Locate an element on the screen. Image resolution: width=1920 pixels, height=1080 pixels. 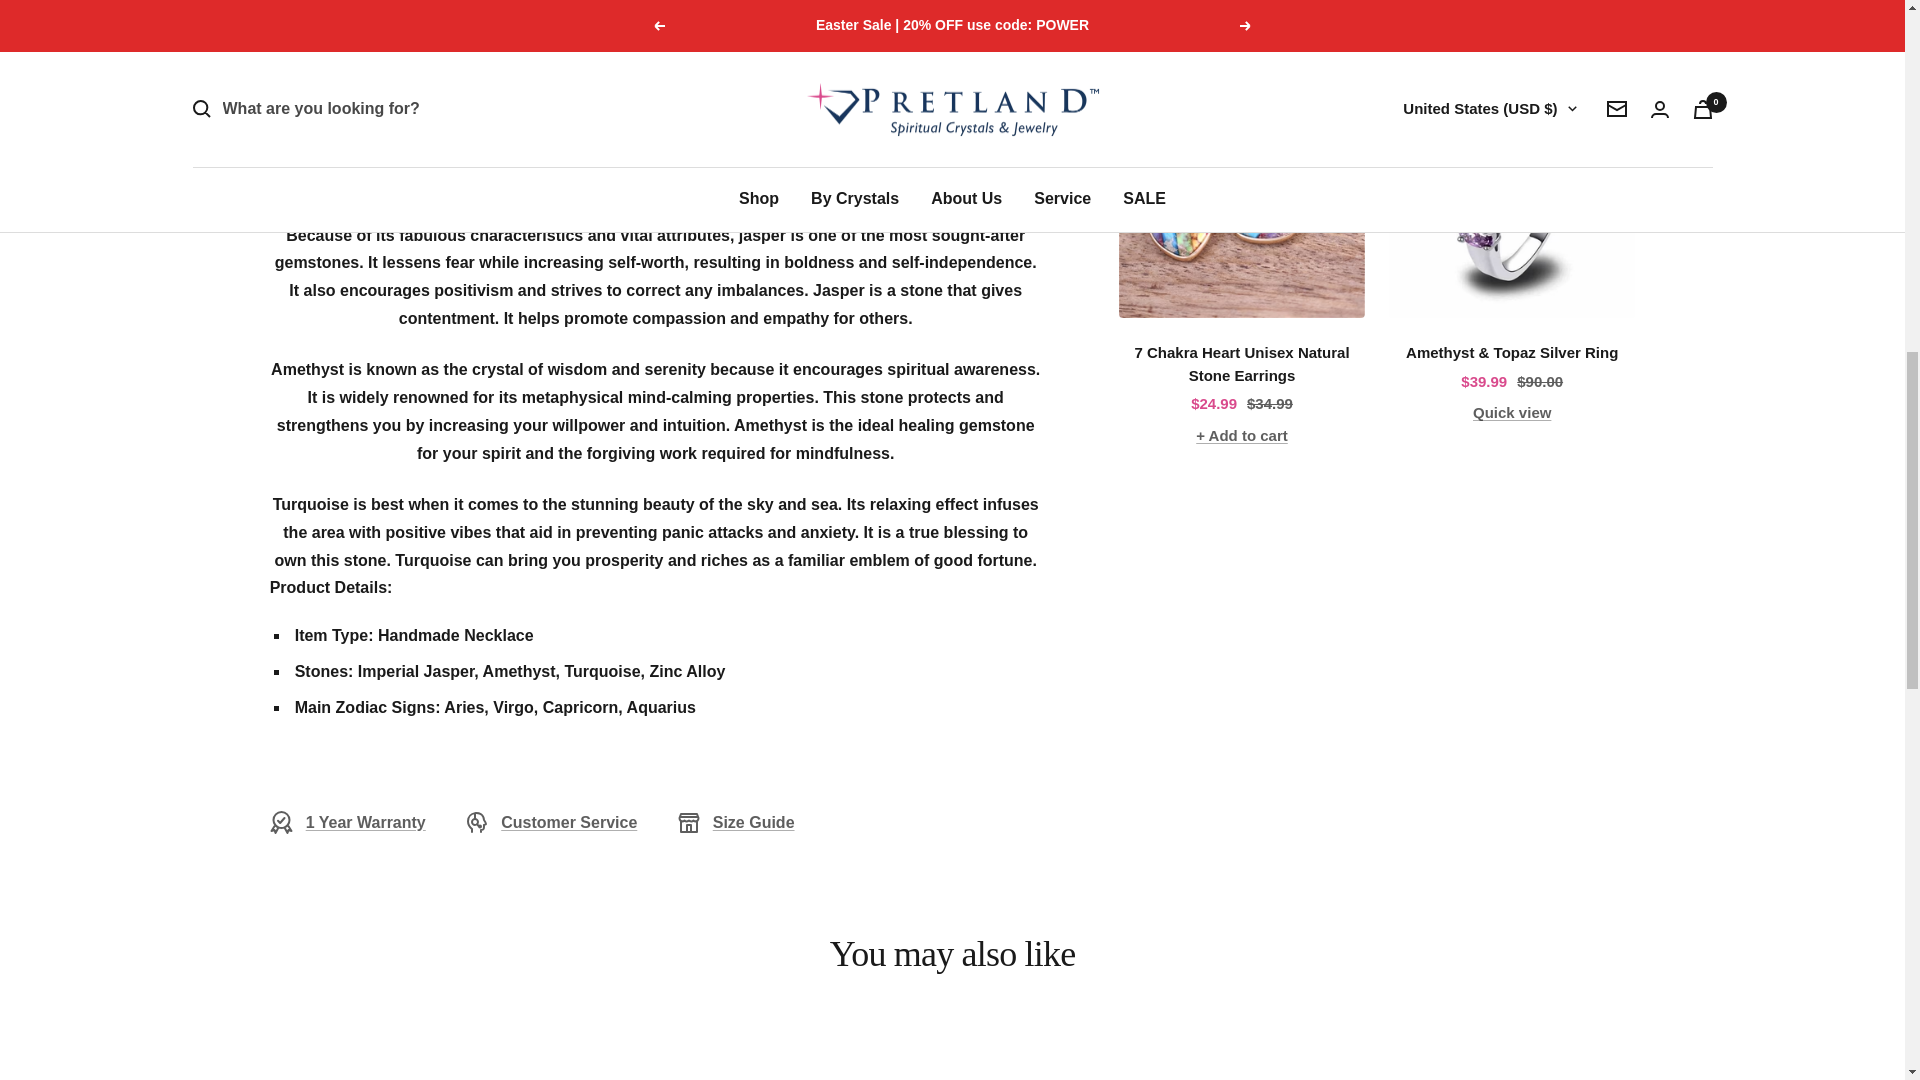
BA is located at coordinates (1357, 8).